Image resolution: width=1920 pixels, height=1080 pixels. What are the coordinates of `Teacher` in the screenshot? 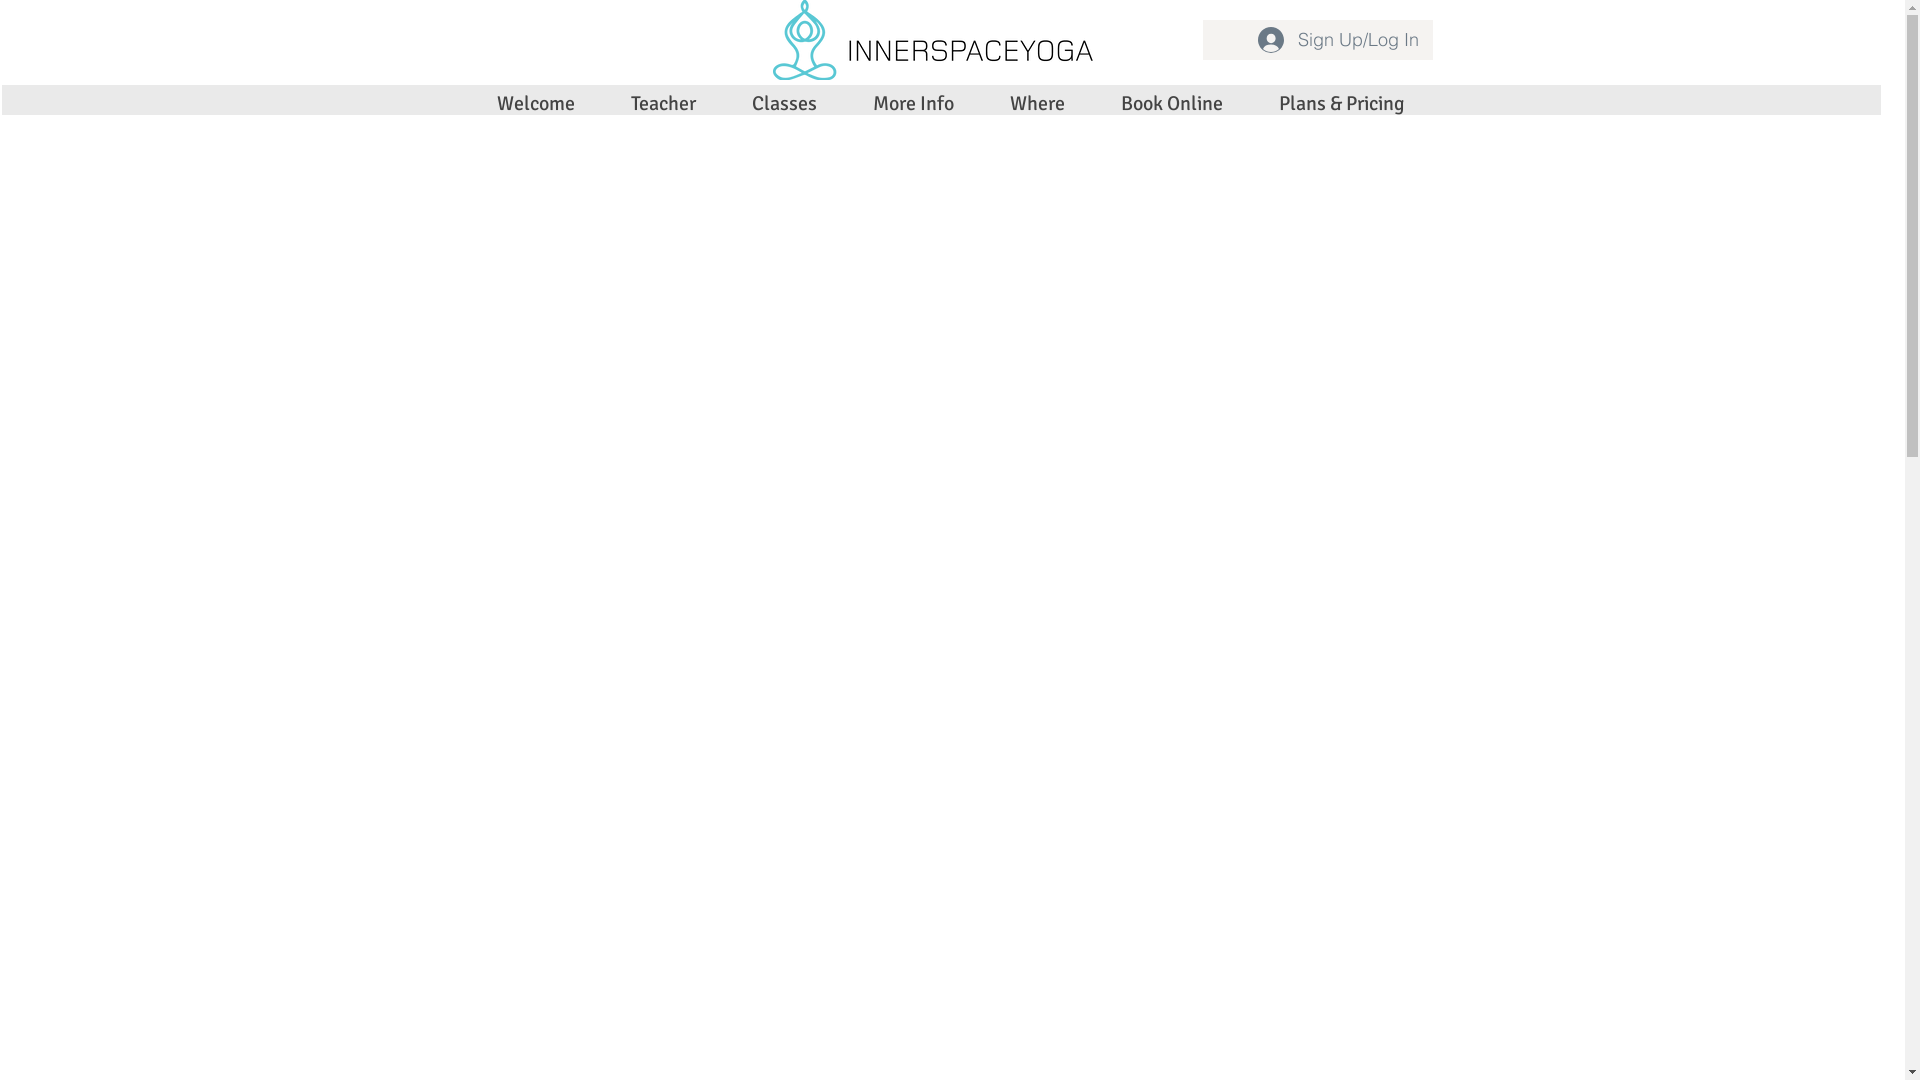 It's located at (662, 104).